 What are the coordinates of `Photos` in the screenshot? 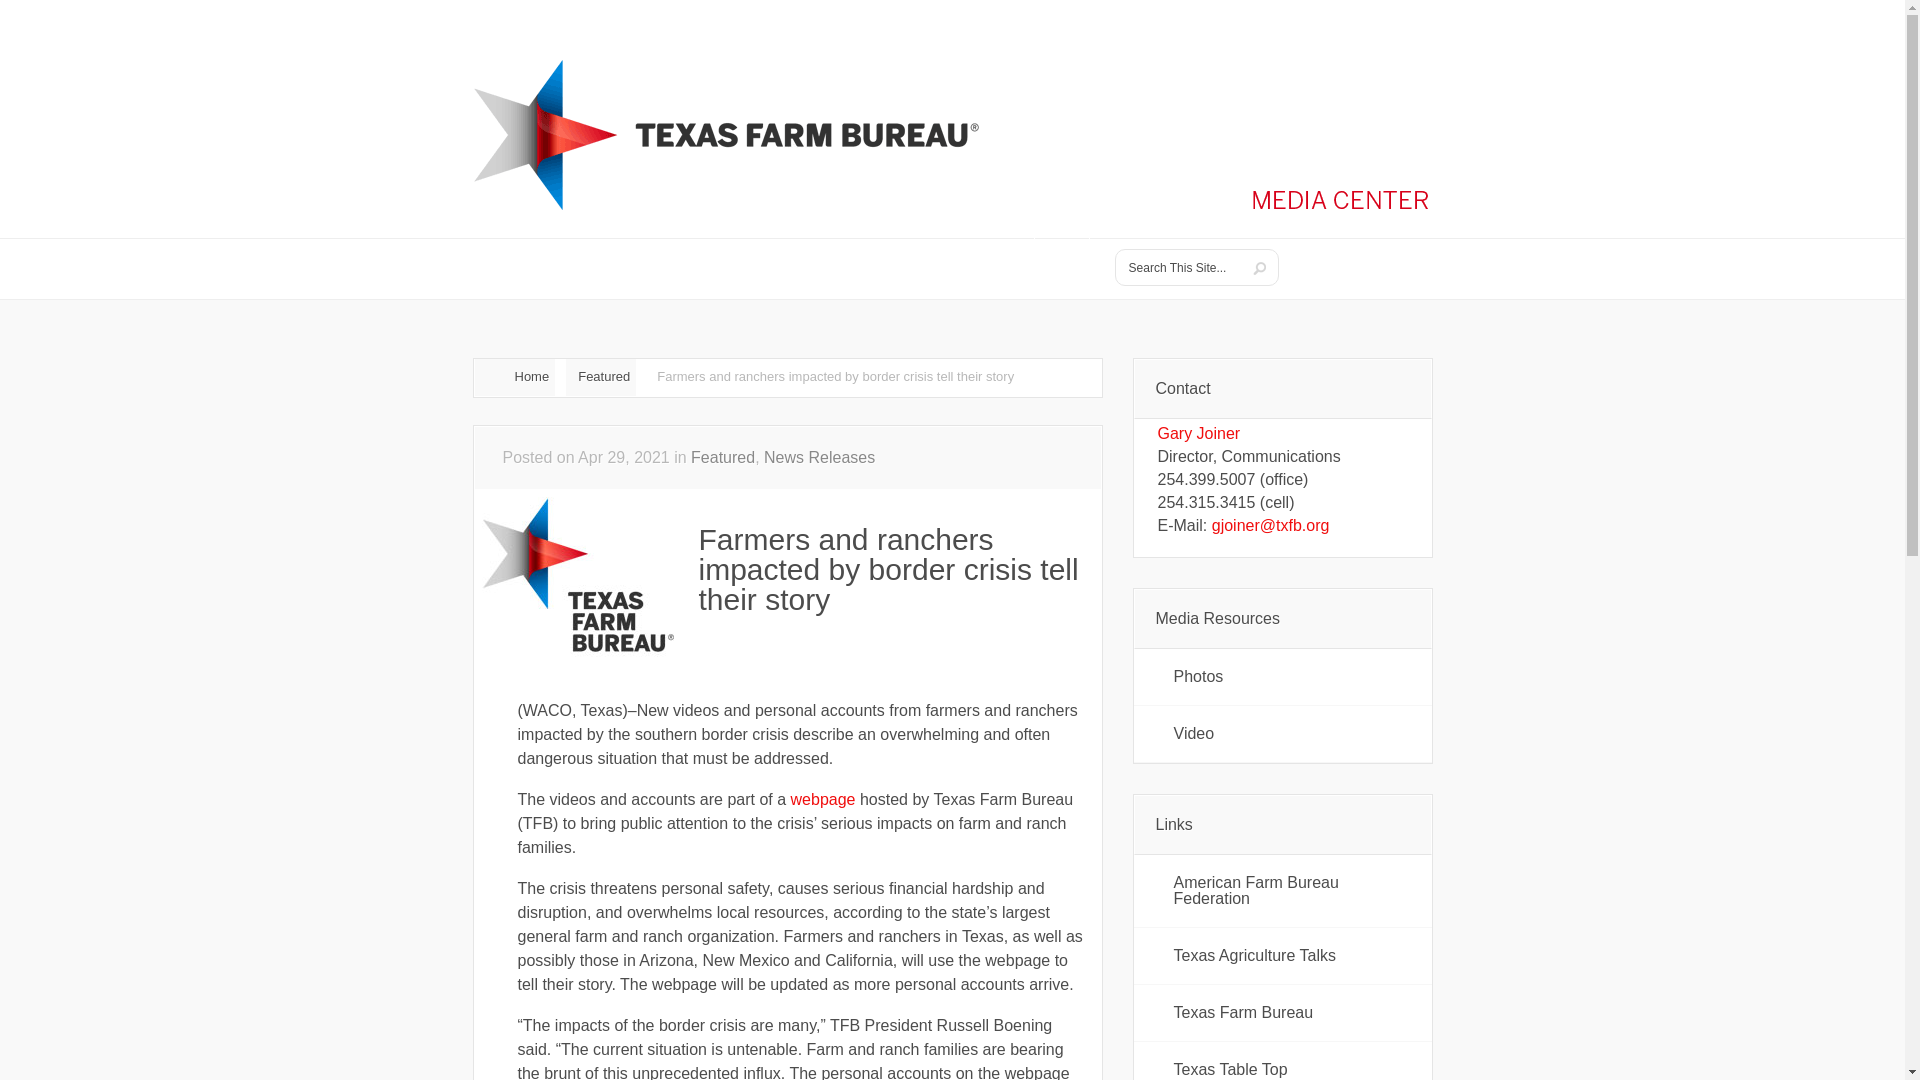 It's located at (1283, 677).